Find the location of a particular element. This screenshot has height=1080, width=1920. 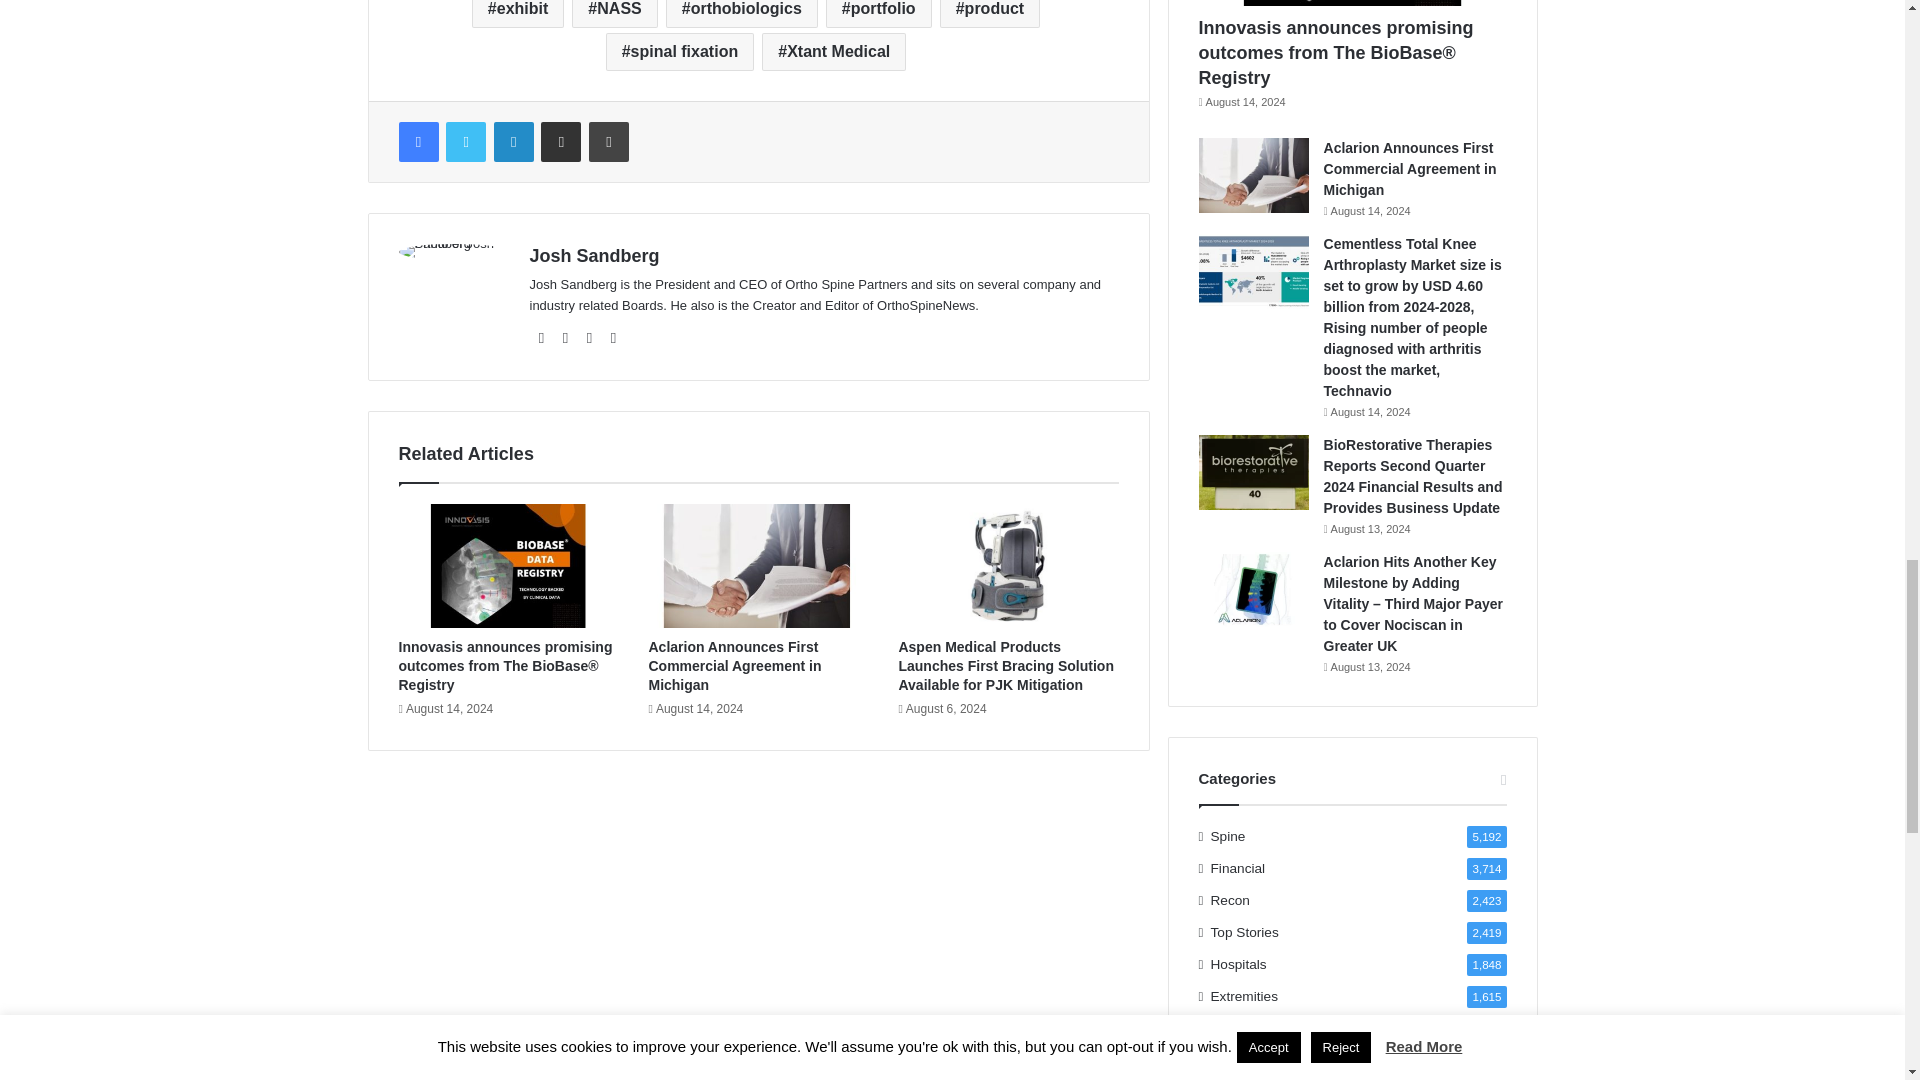

Print is located at coordinates (609, 142).